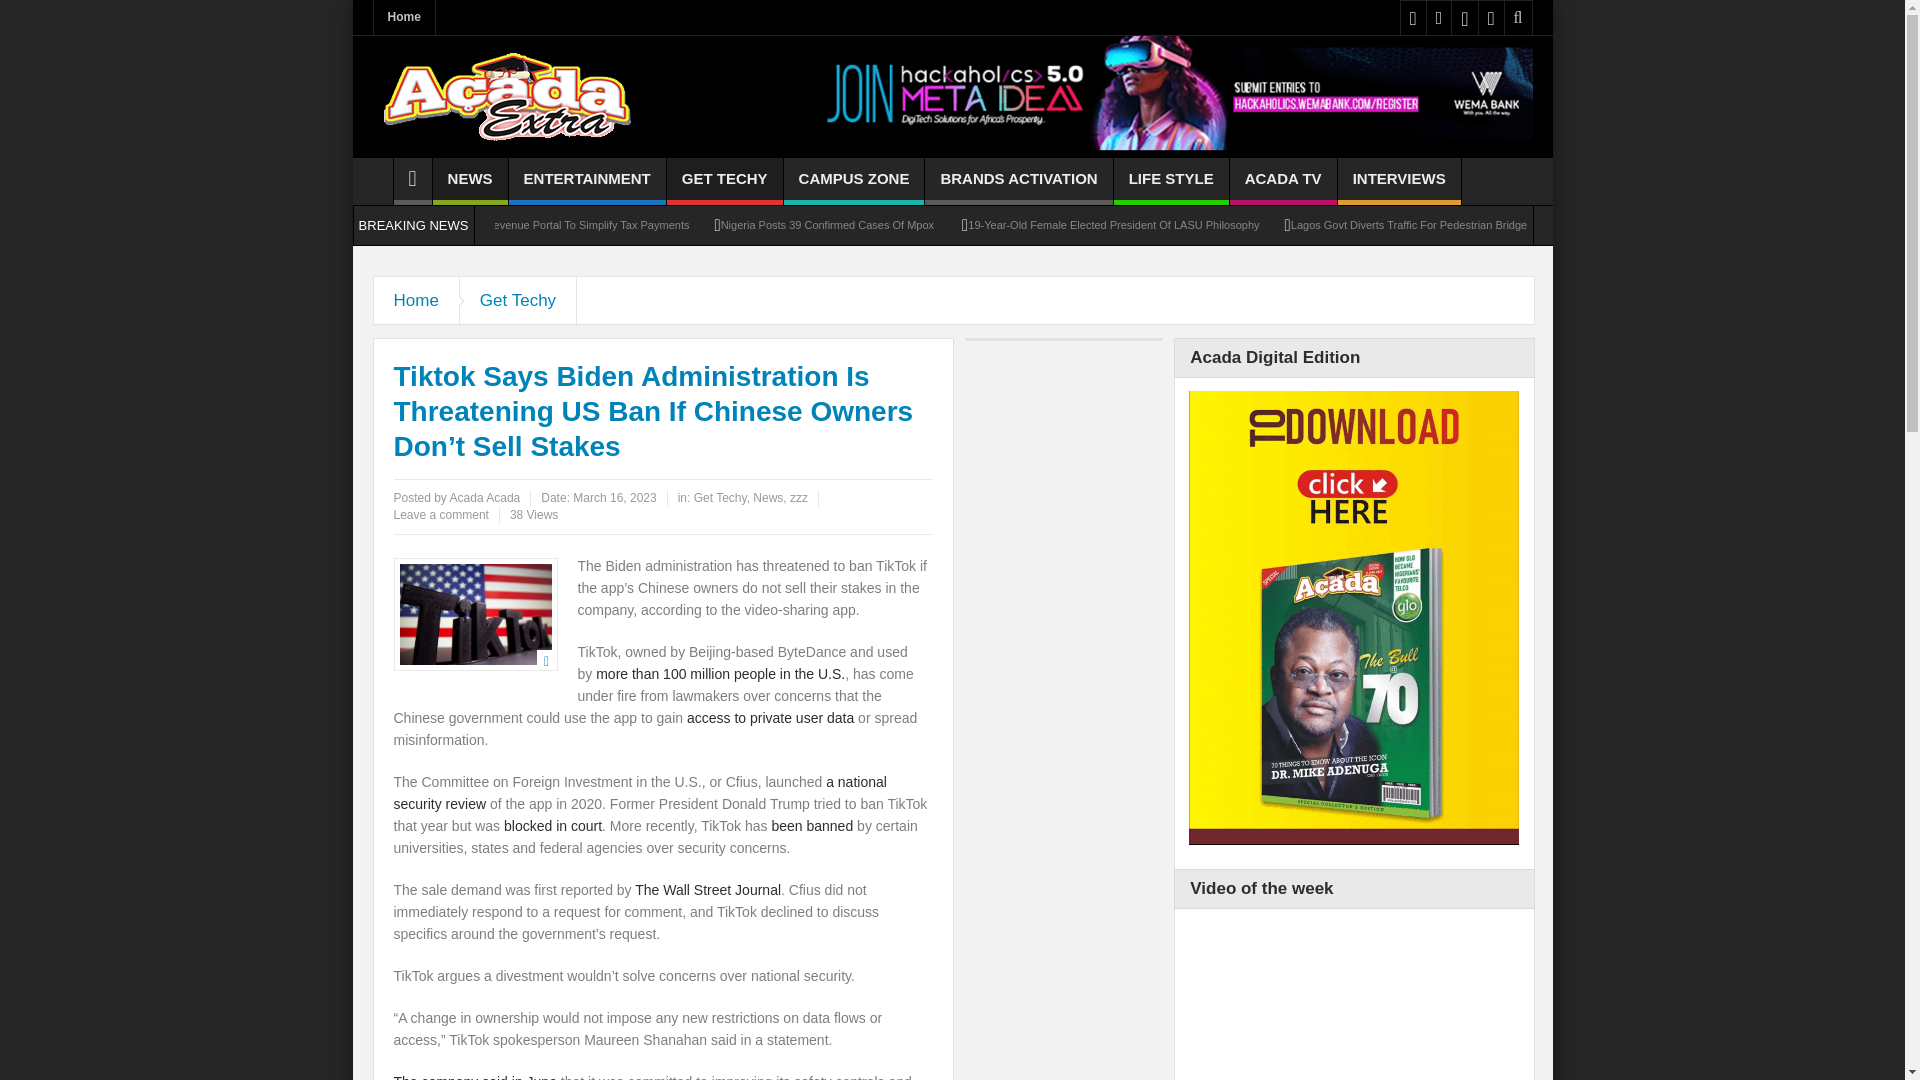 This screenshot has width=1920, height=1080. I want to click on CAMPUS ZONE, so click(854, 181).